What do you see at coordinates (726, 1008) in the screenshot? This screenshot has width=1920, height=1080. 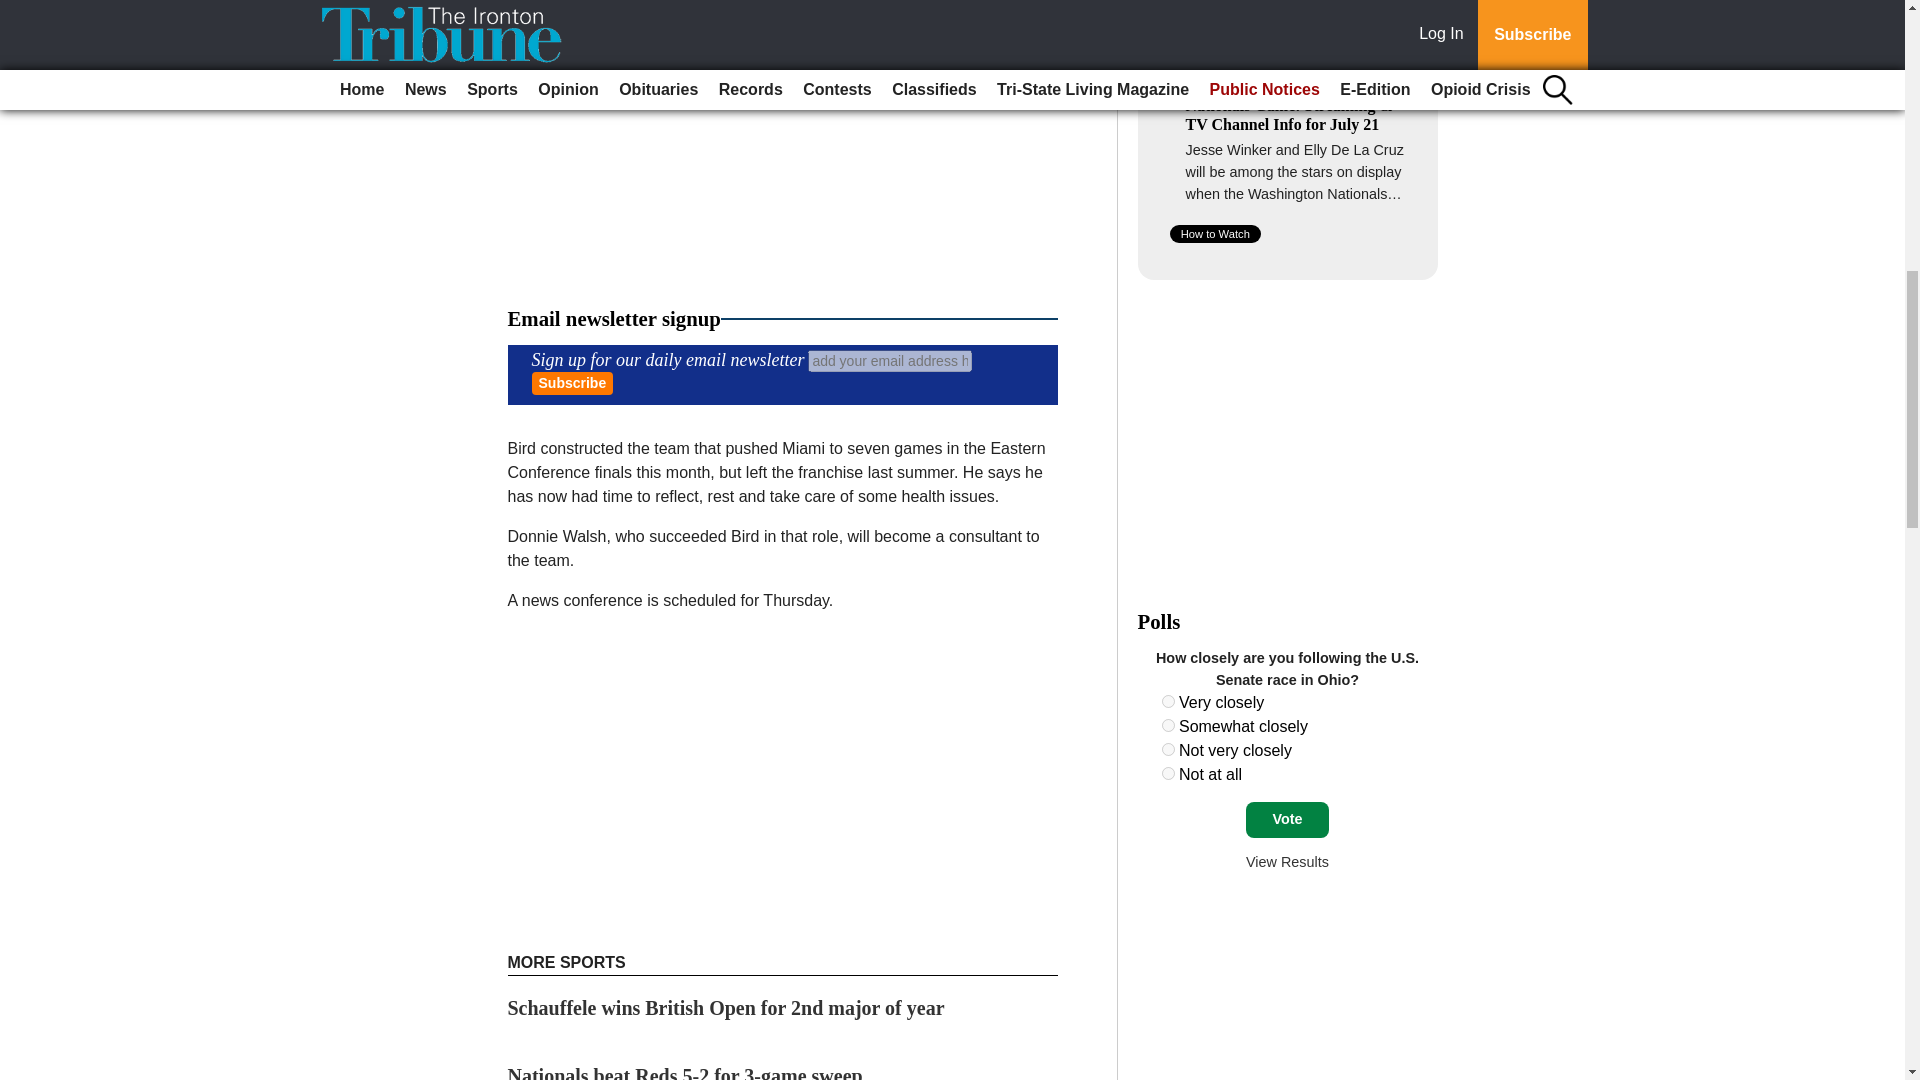 I see `Schauffele wins British Open for 2nd major of year` at bounding box center [726, 1008].